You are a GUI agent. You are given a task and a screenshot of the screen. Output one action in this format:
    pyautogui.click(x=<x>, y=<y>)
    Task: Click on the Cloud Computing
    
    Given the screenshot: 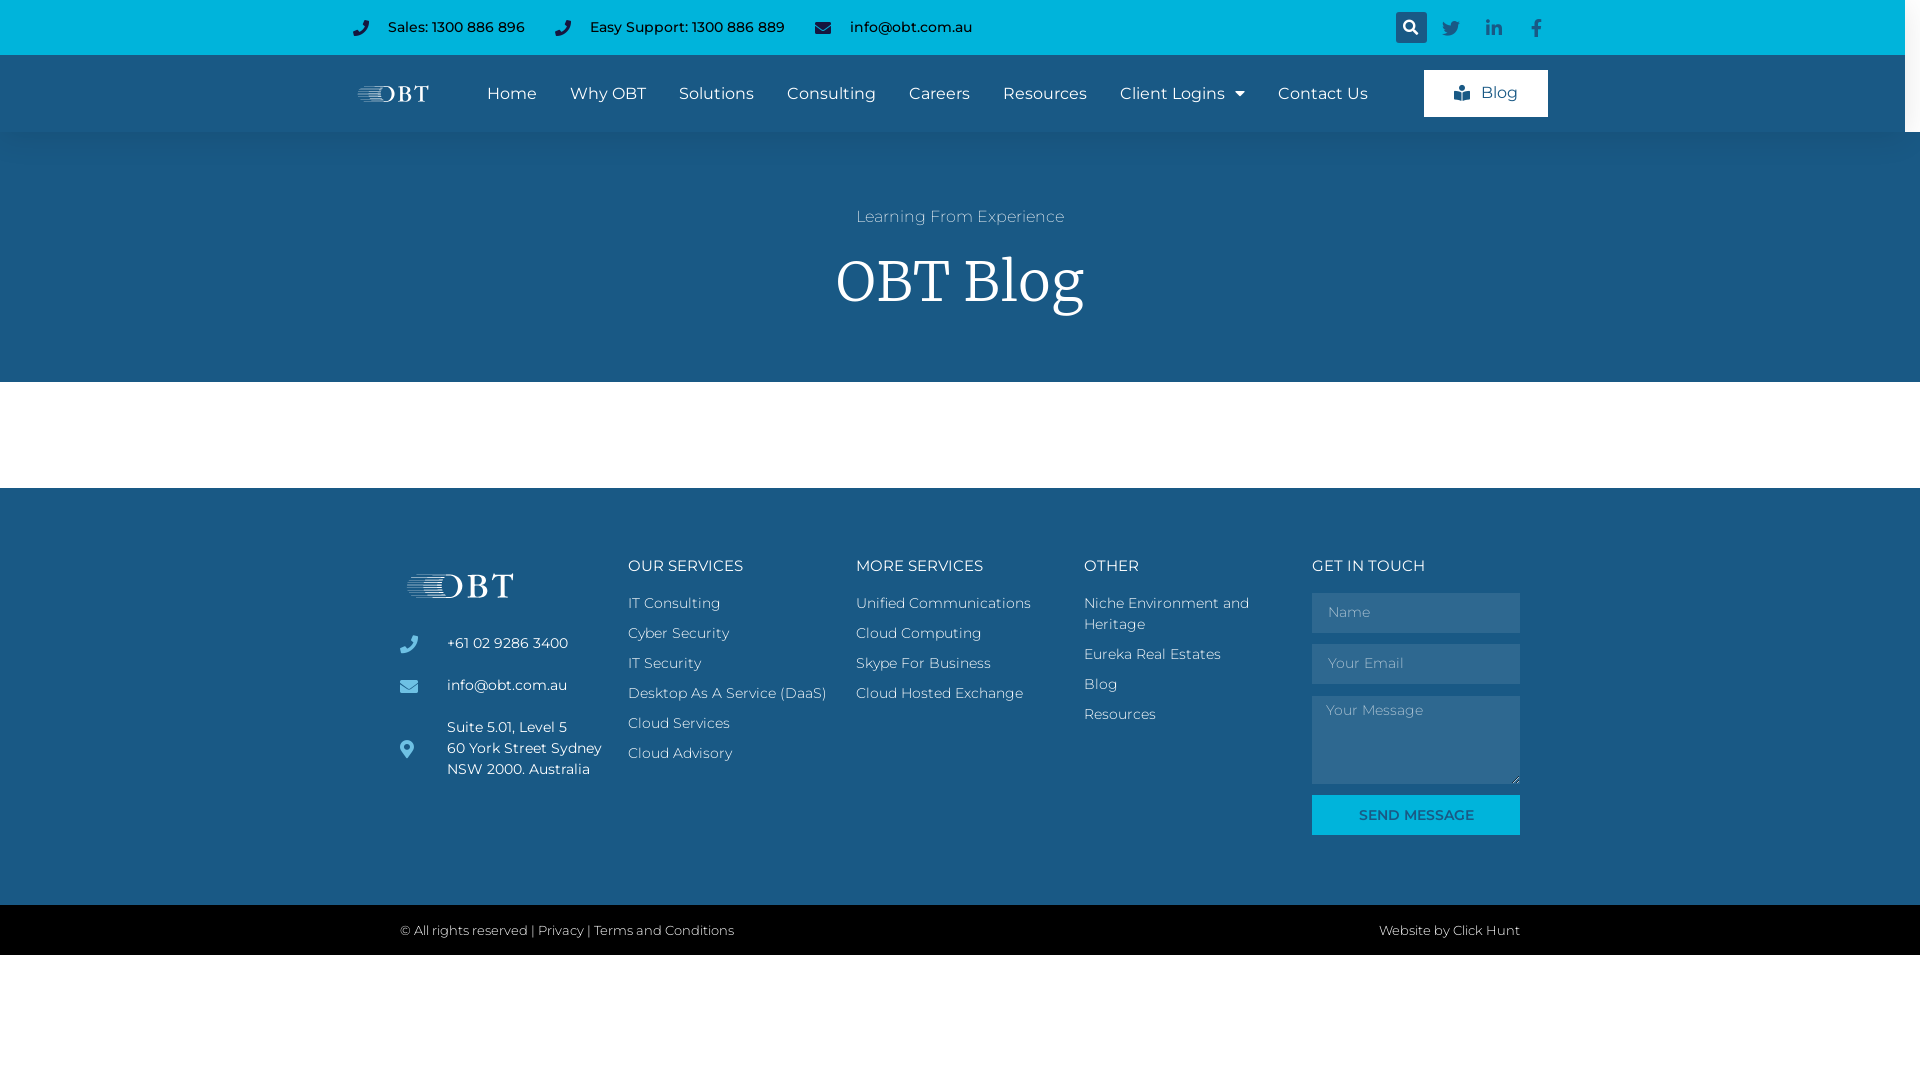 What is the action you would take?
    pyautogui.click(x=960, y=634)
    